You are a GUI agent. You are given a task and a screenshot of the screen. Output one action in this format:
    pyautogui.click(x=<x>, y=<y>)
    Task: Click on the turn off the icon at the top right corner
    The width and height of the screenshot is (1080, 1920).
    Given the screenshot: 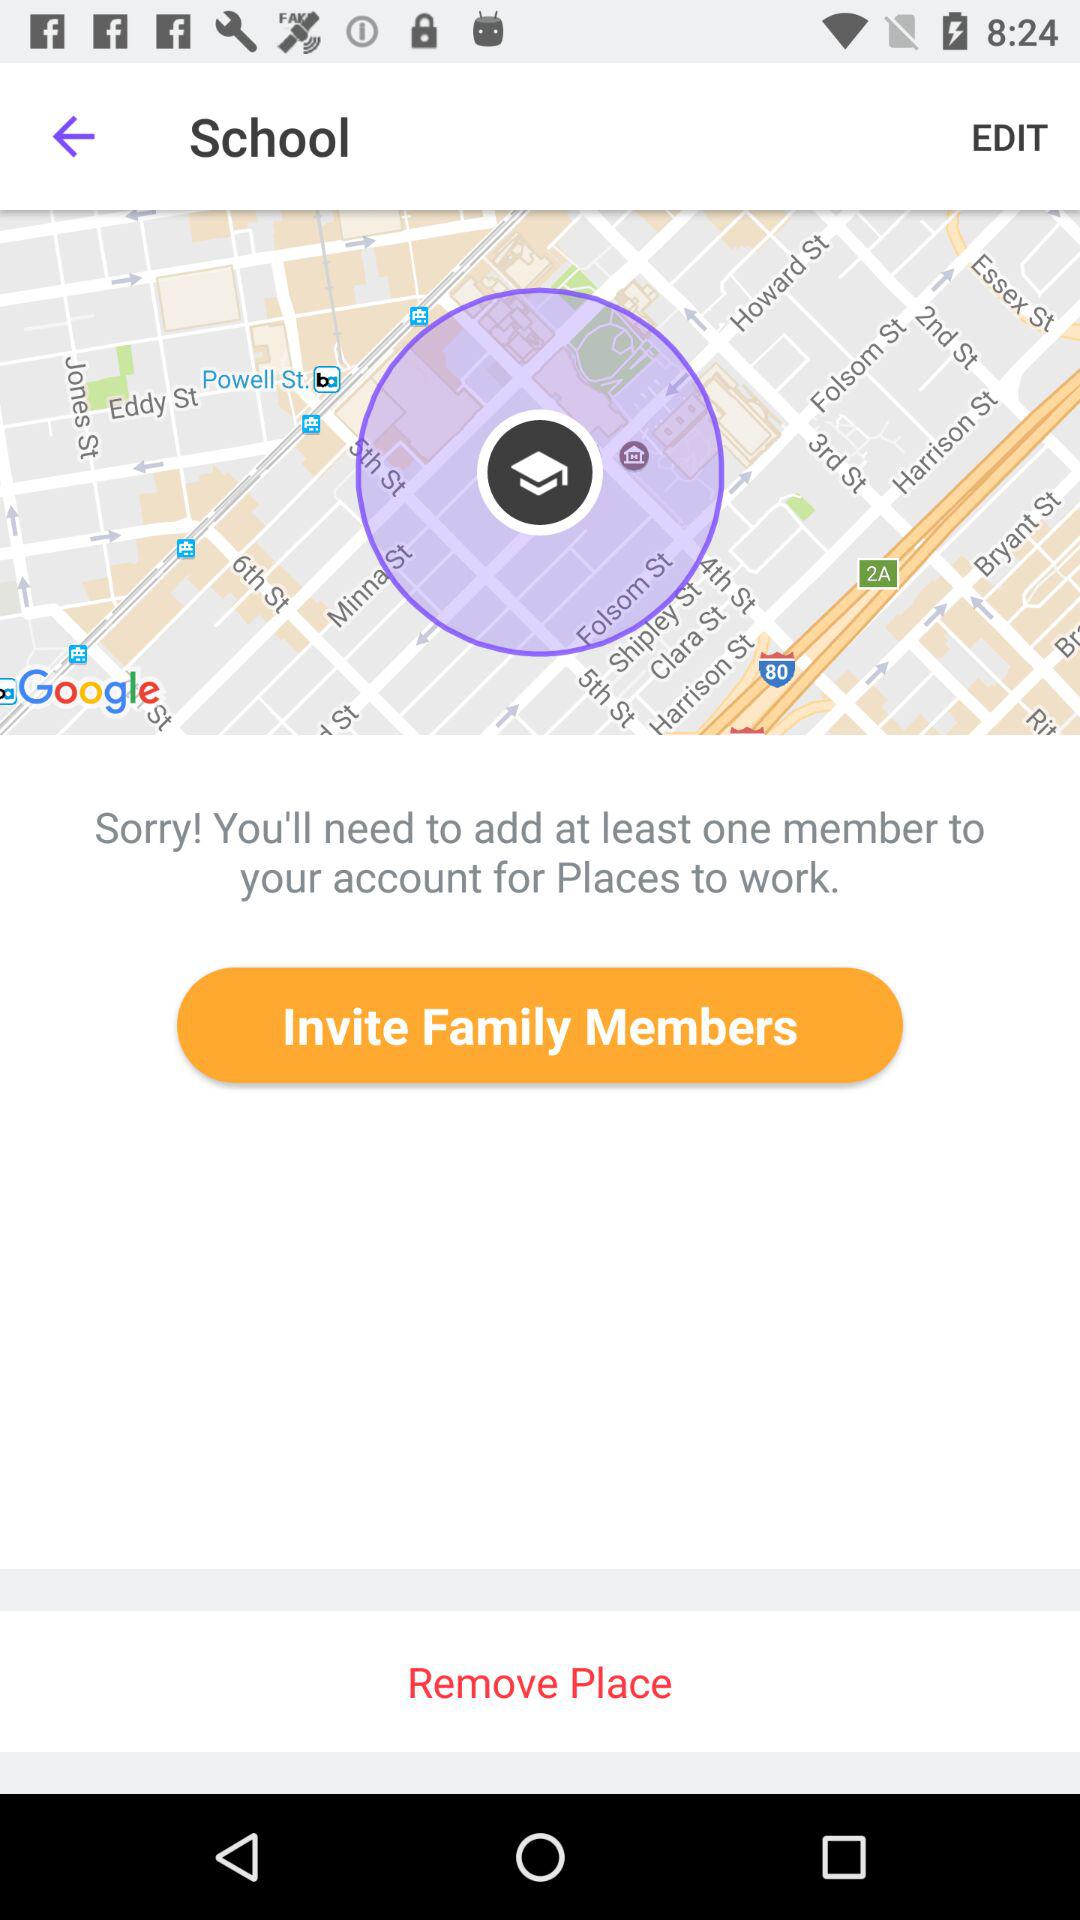 What is the action you would take?
    pyautogui.click(x=1010, y=136)
    